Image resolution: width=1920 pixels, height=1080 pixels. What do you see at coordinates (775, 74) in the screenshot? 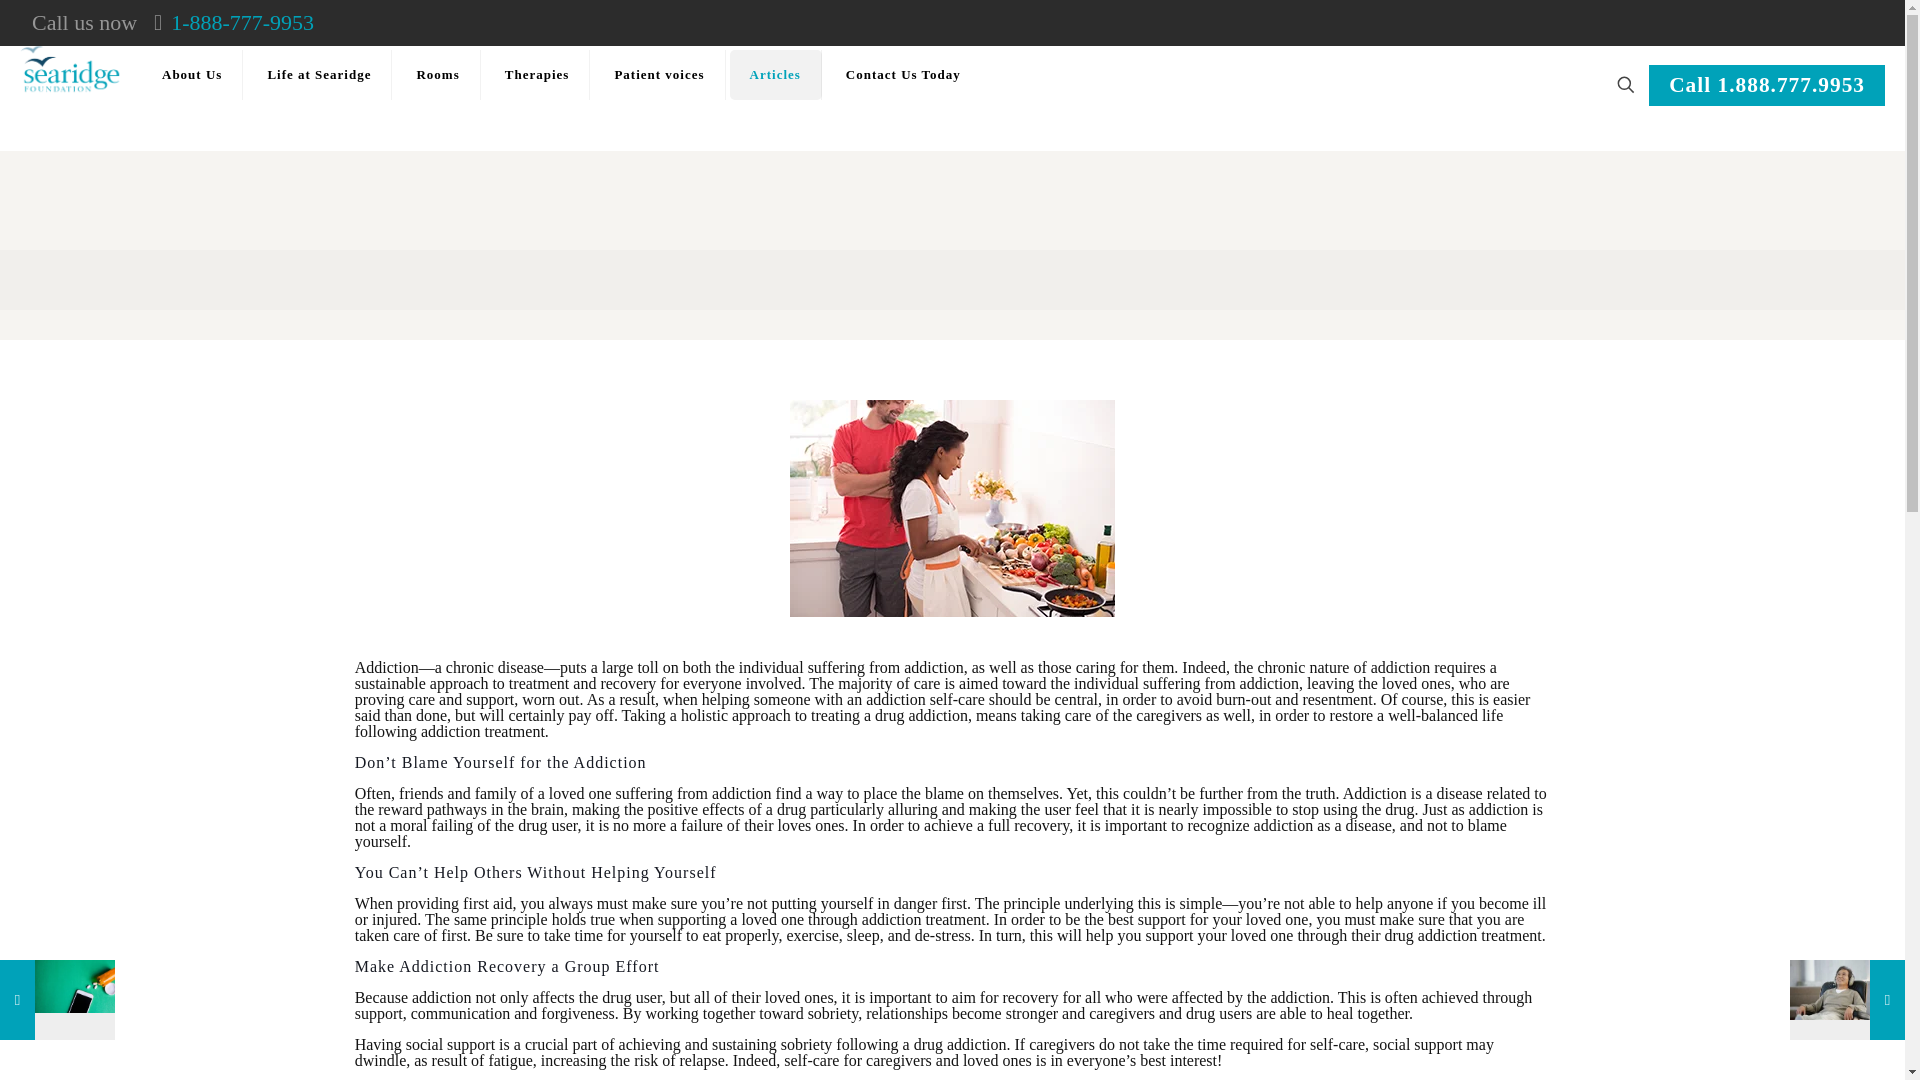
I see `Articles` at bounding box center [775, 74].